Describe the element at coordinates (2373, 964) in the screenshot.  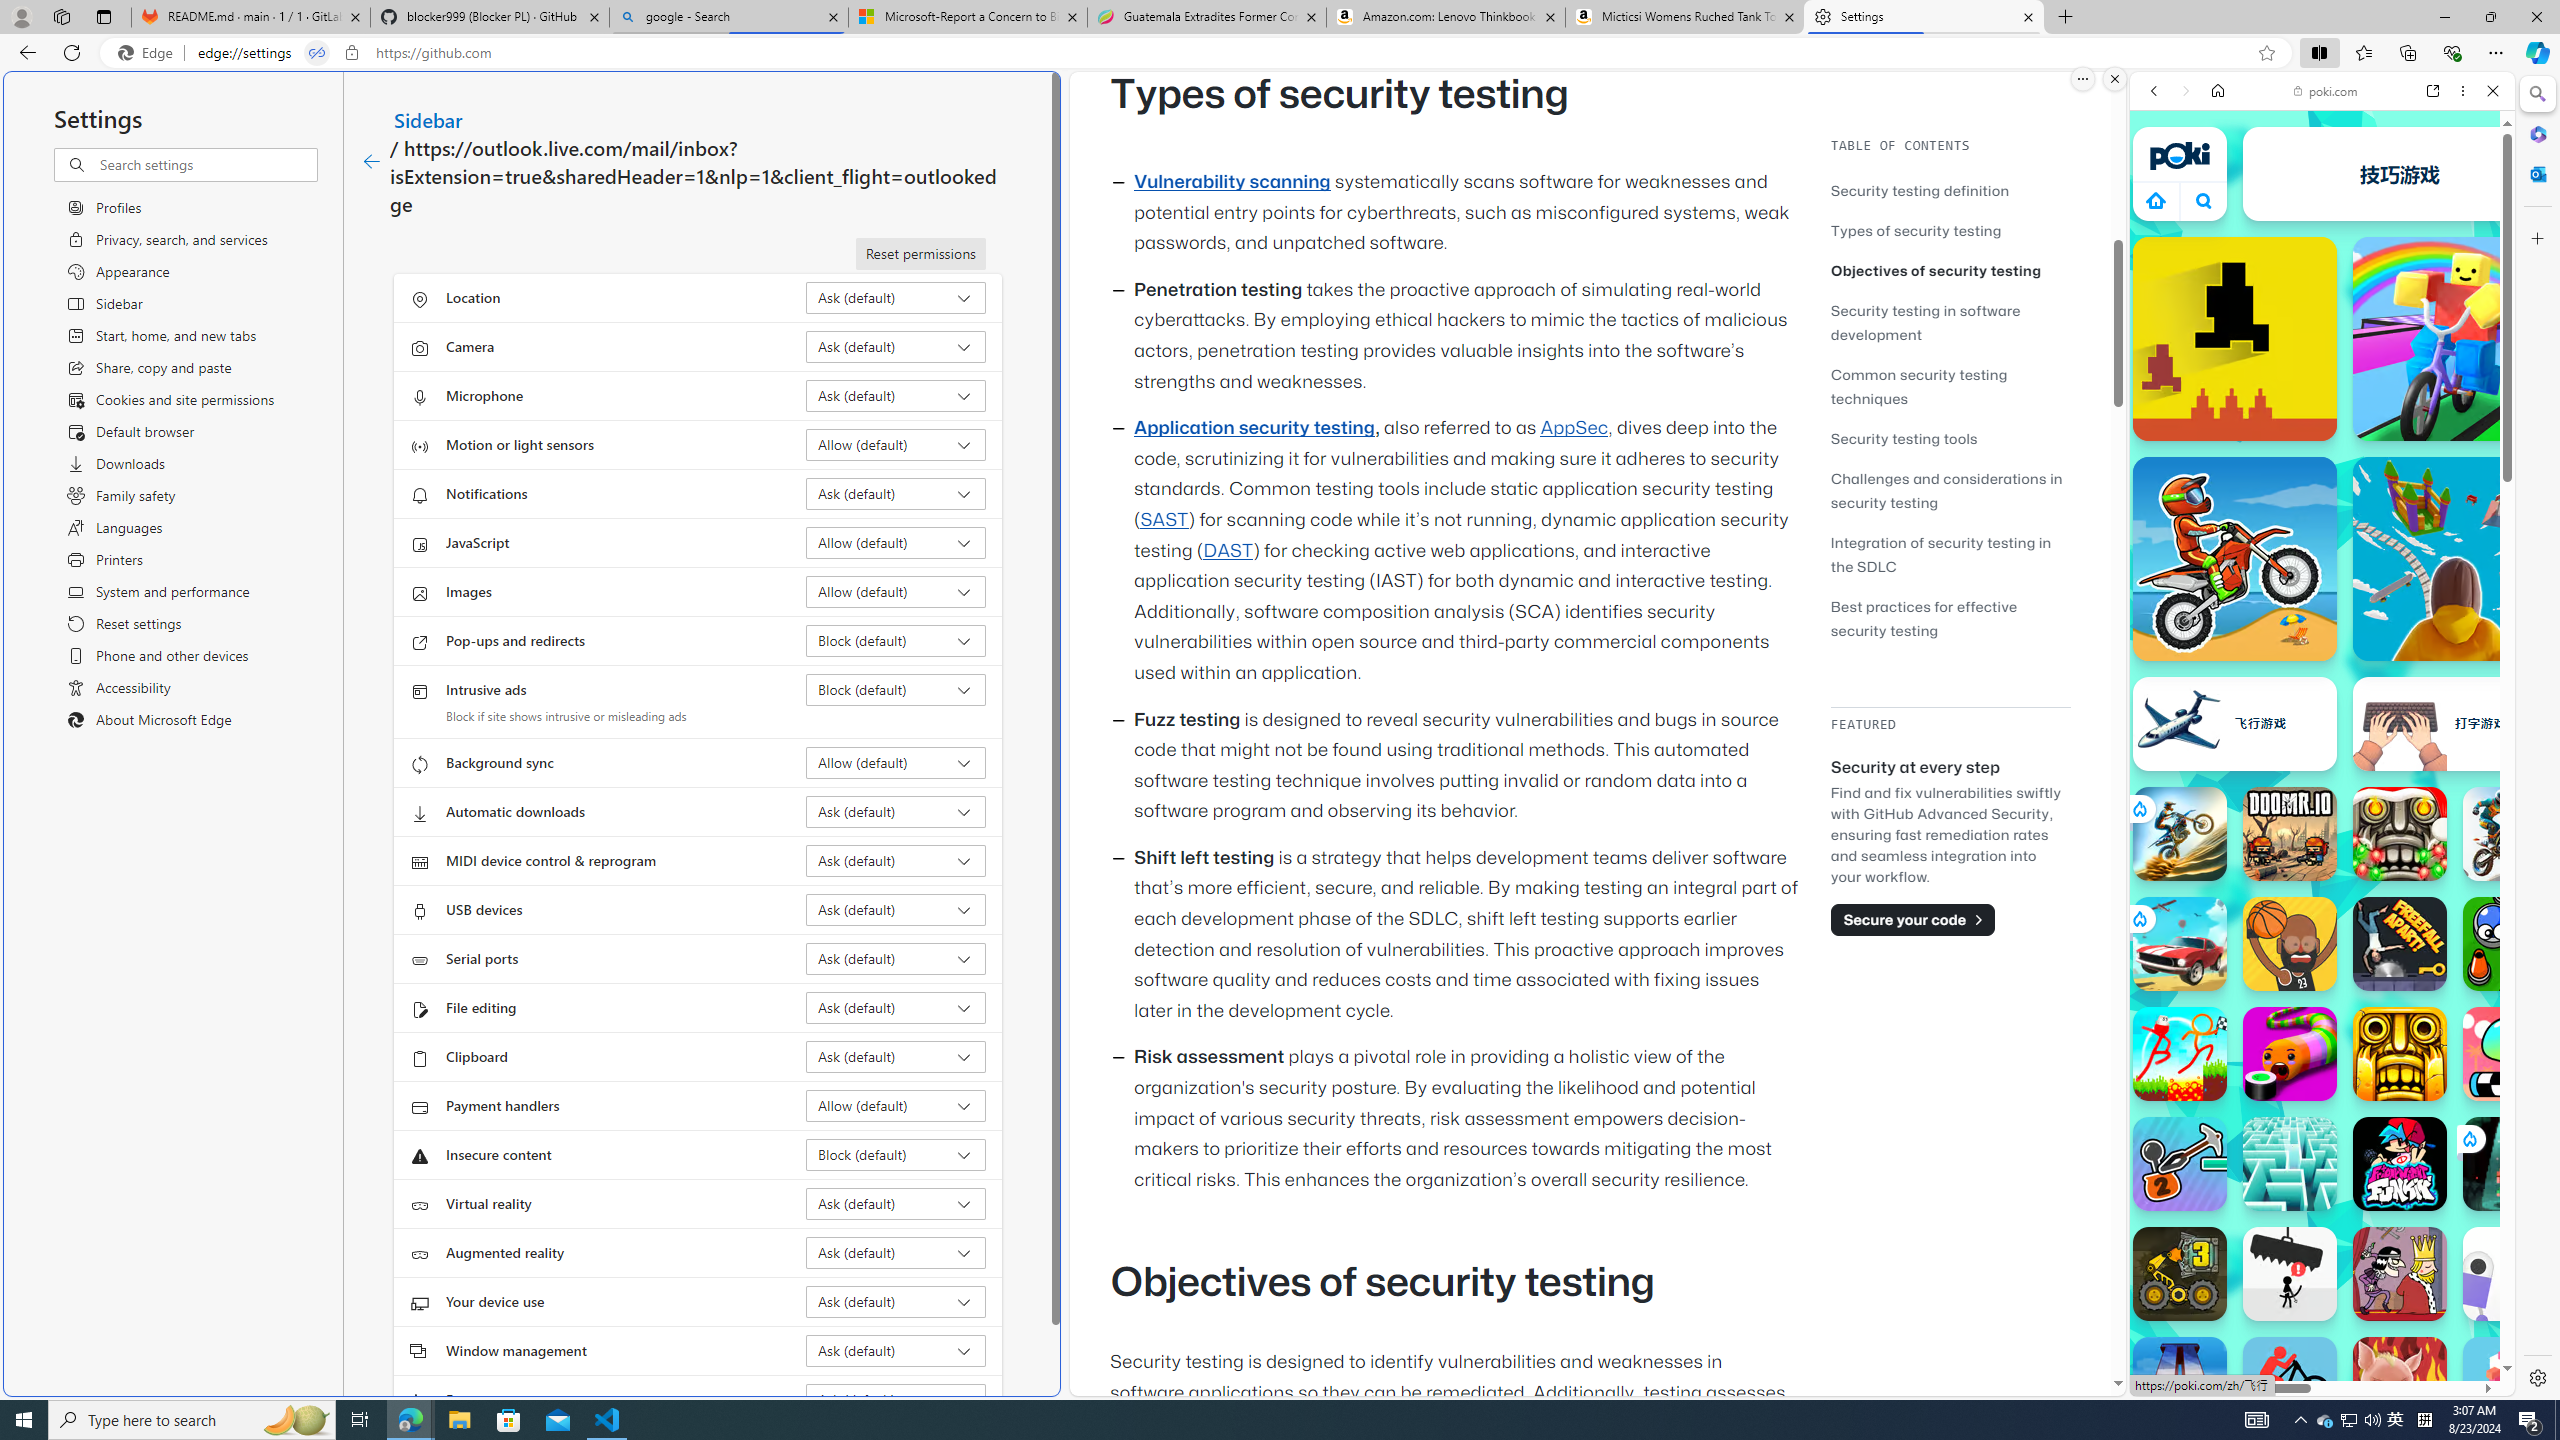
I see `Combat Reloaded Combat Reloaded poki.com` at that location.